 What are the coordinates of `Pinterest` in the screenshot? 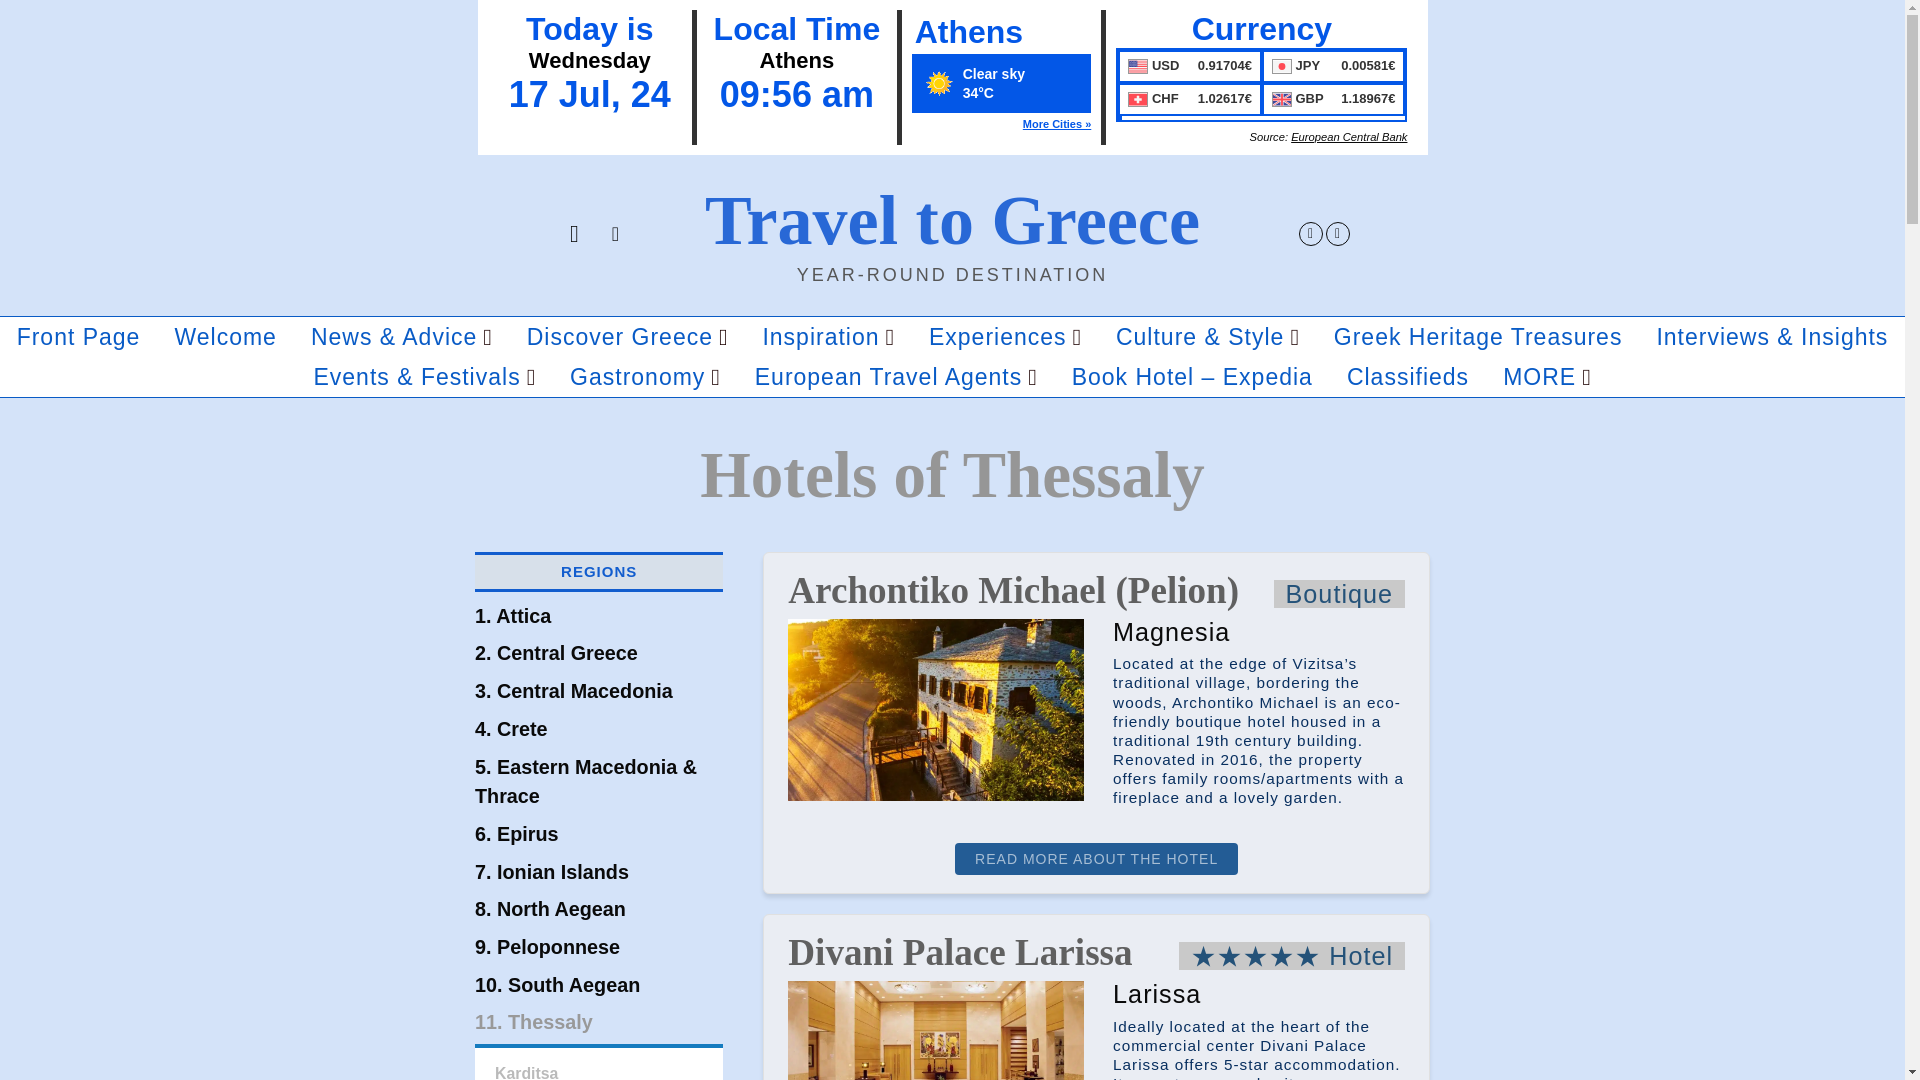 It's located at (1338, 234).